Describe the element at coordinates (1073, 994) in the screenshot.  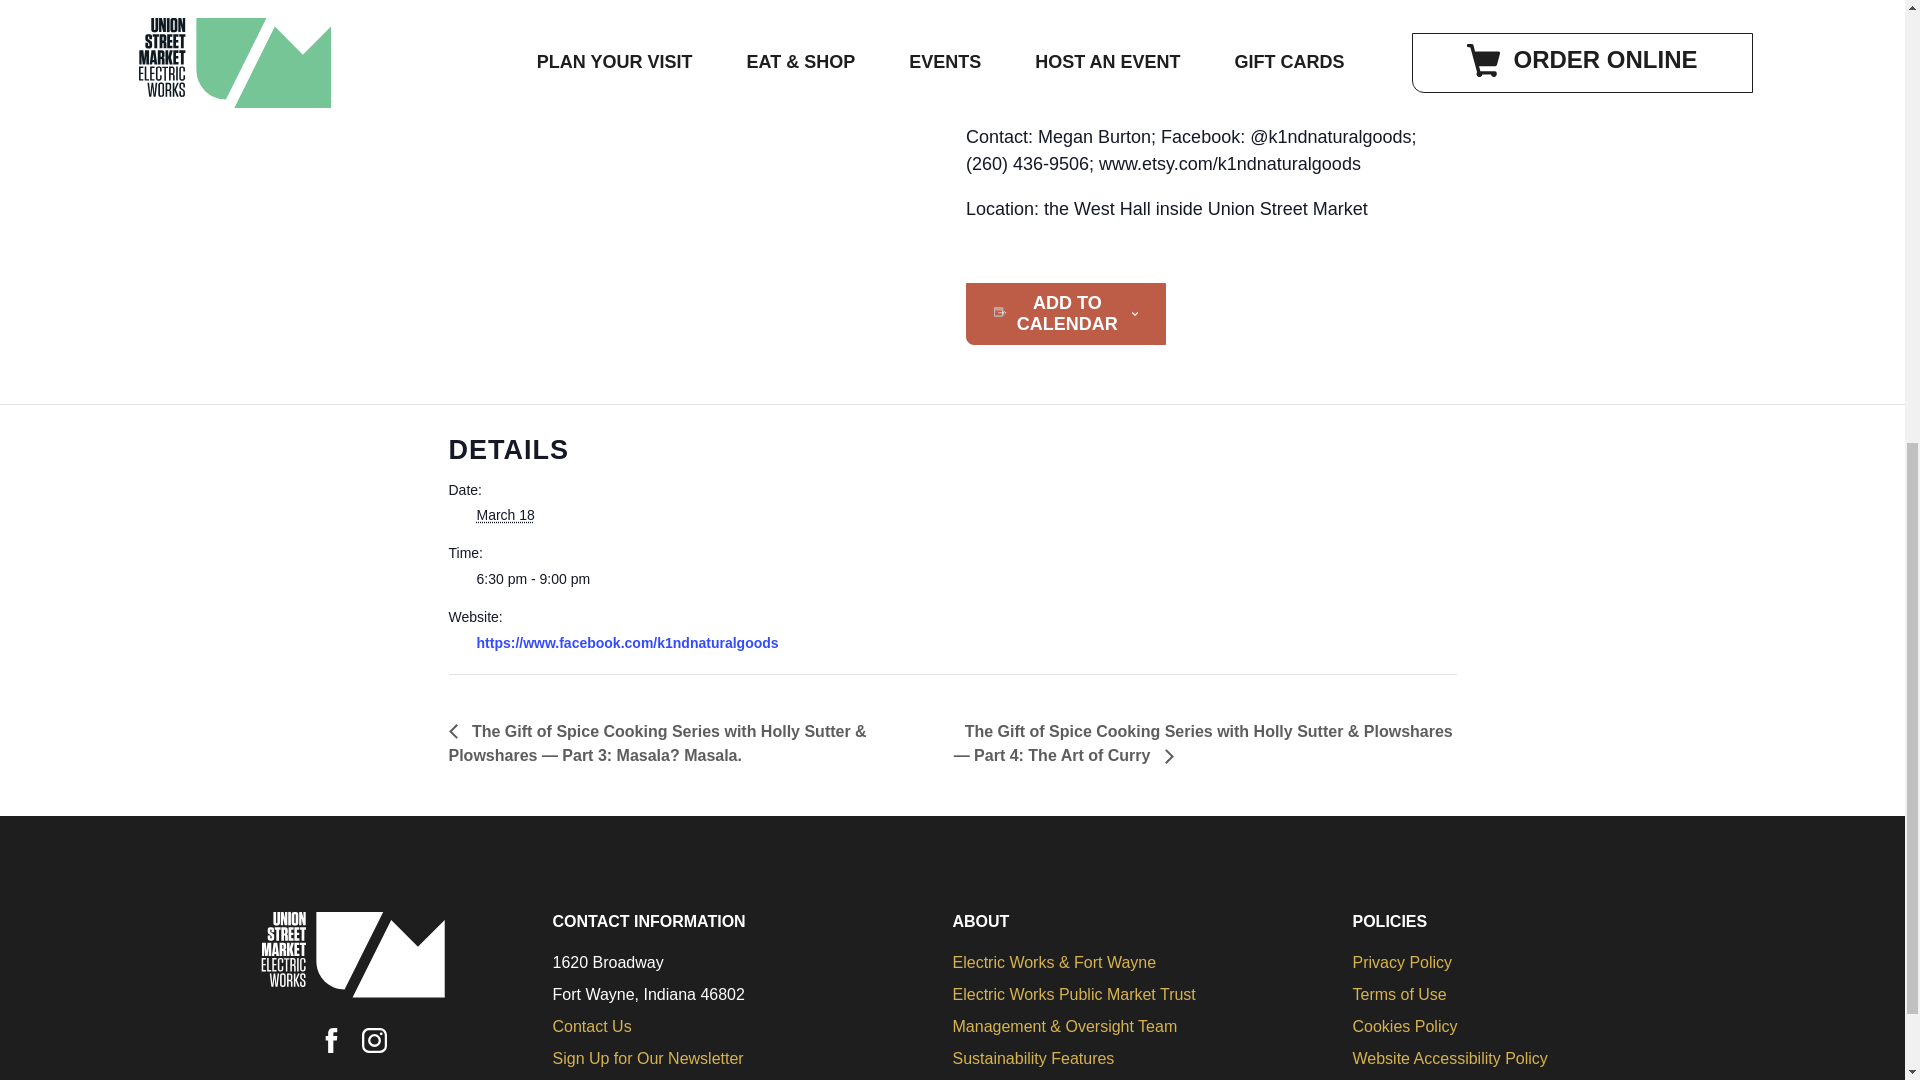
I see `Electric Works Public Market Trust` at that location.